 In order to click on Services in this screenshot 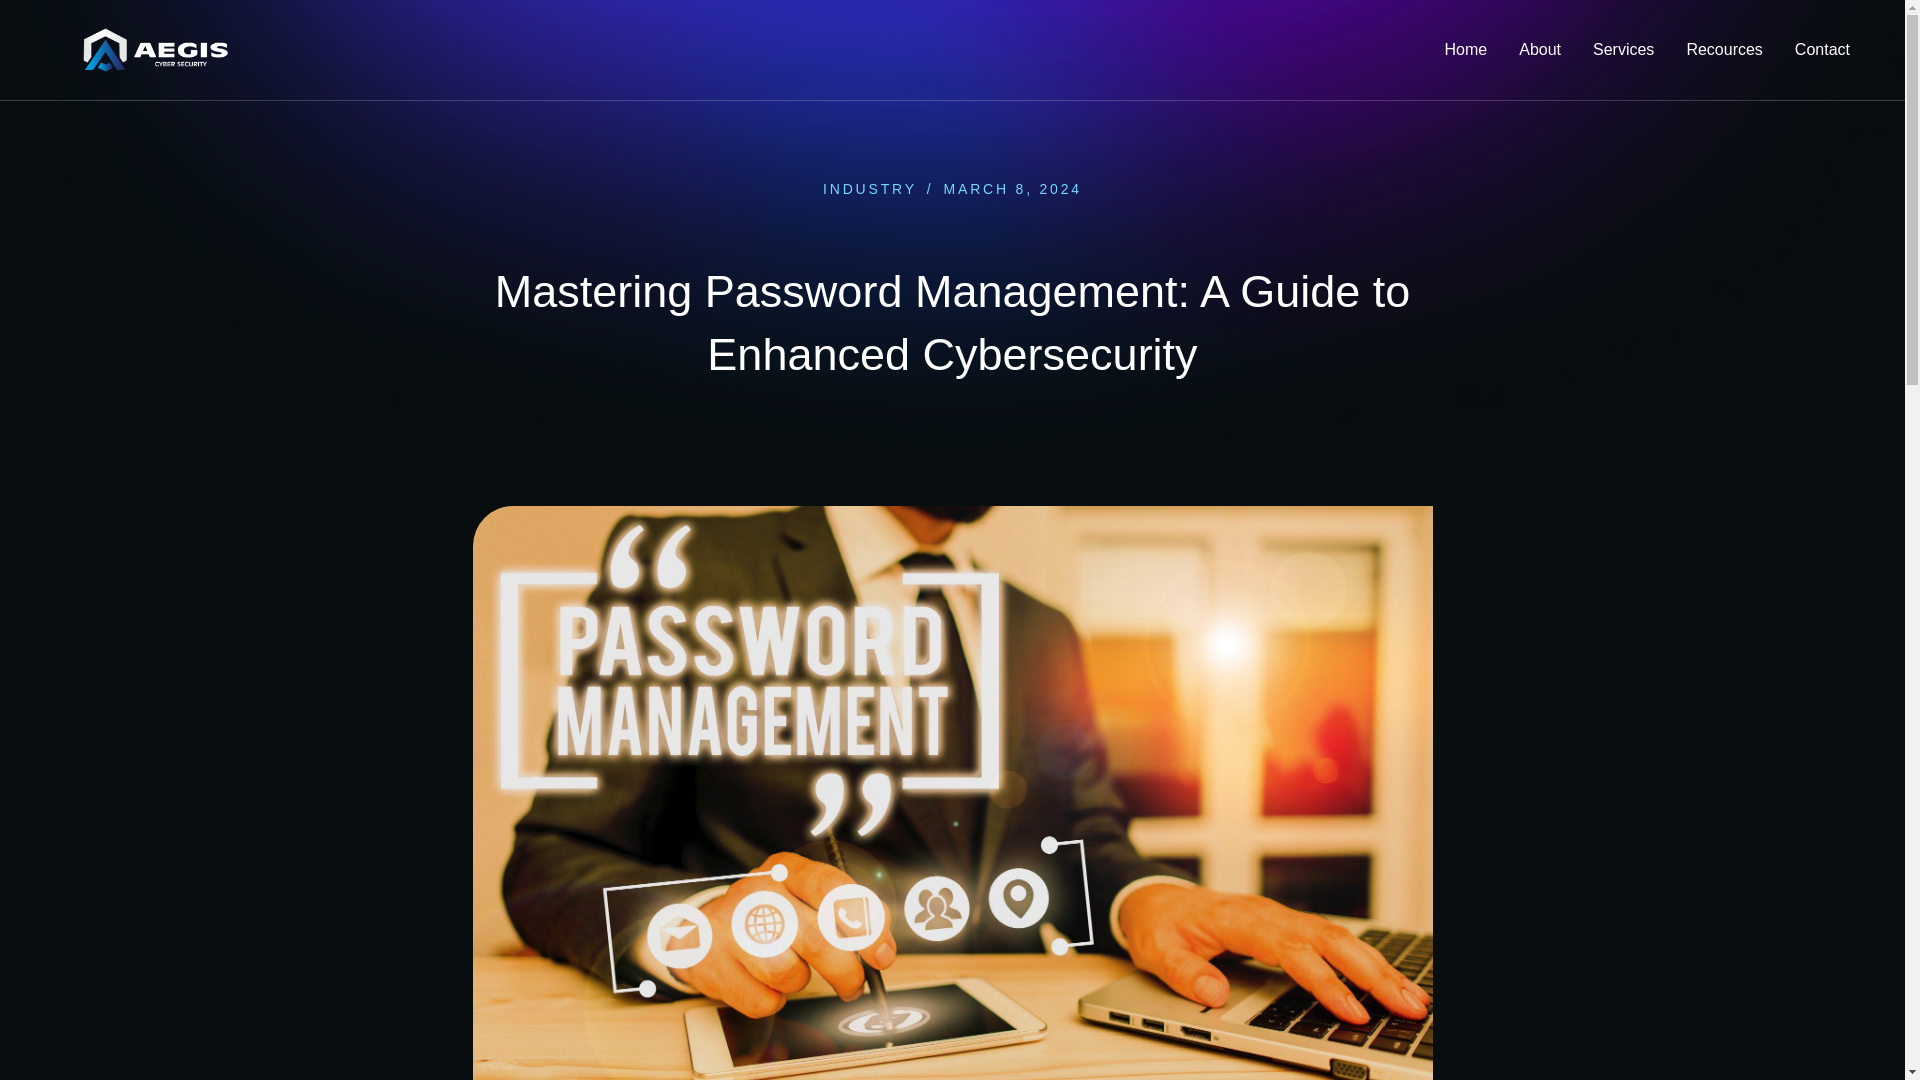, I will do `click(1623, 50)`.